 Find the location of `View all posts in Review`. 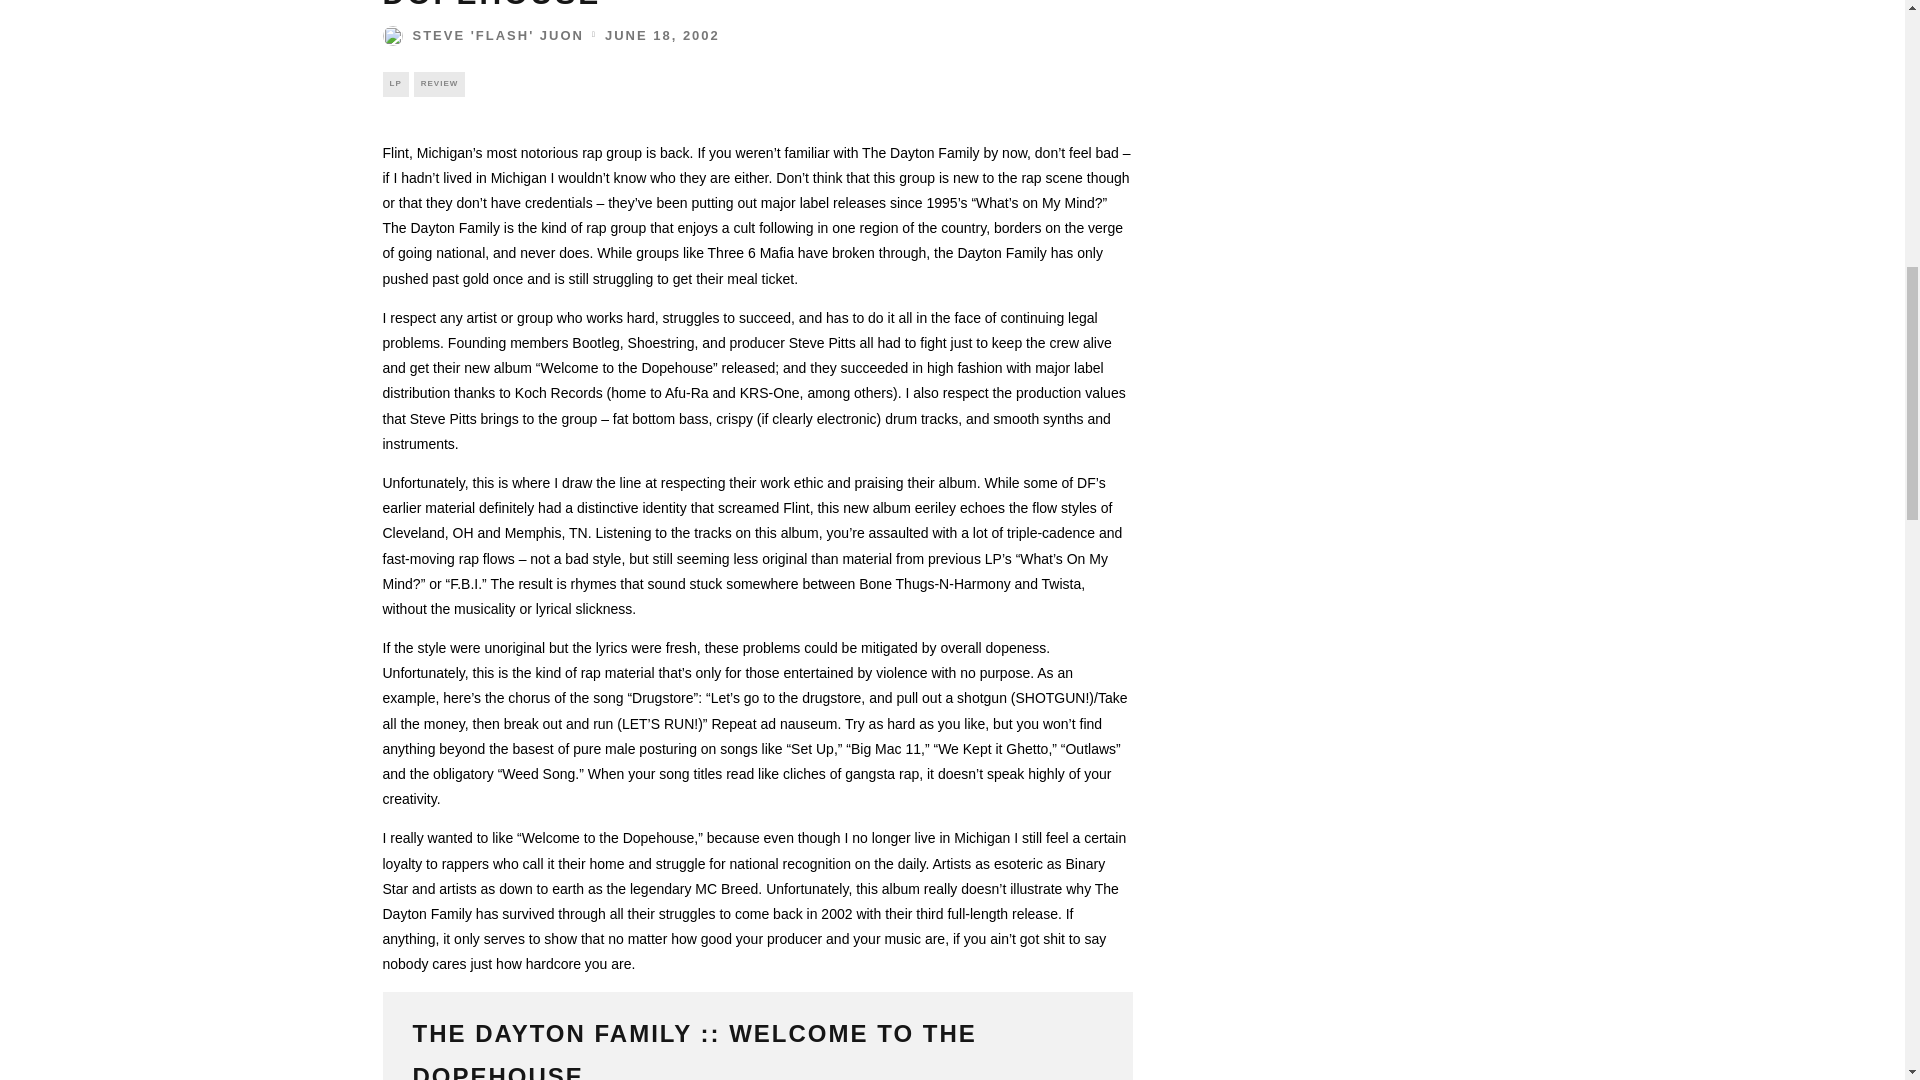

View all posts in Review is located at coordinates (440, 84).